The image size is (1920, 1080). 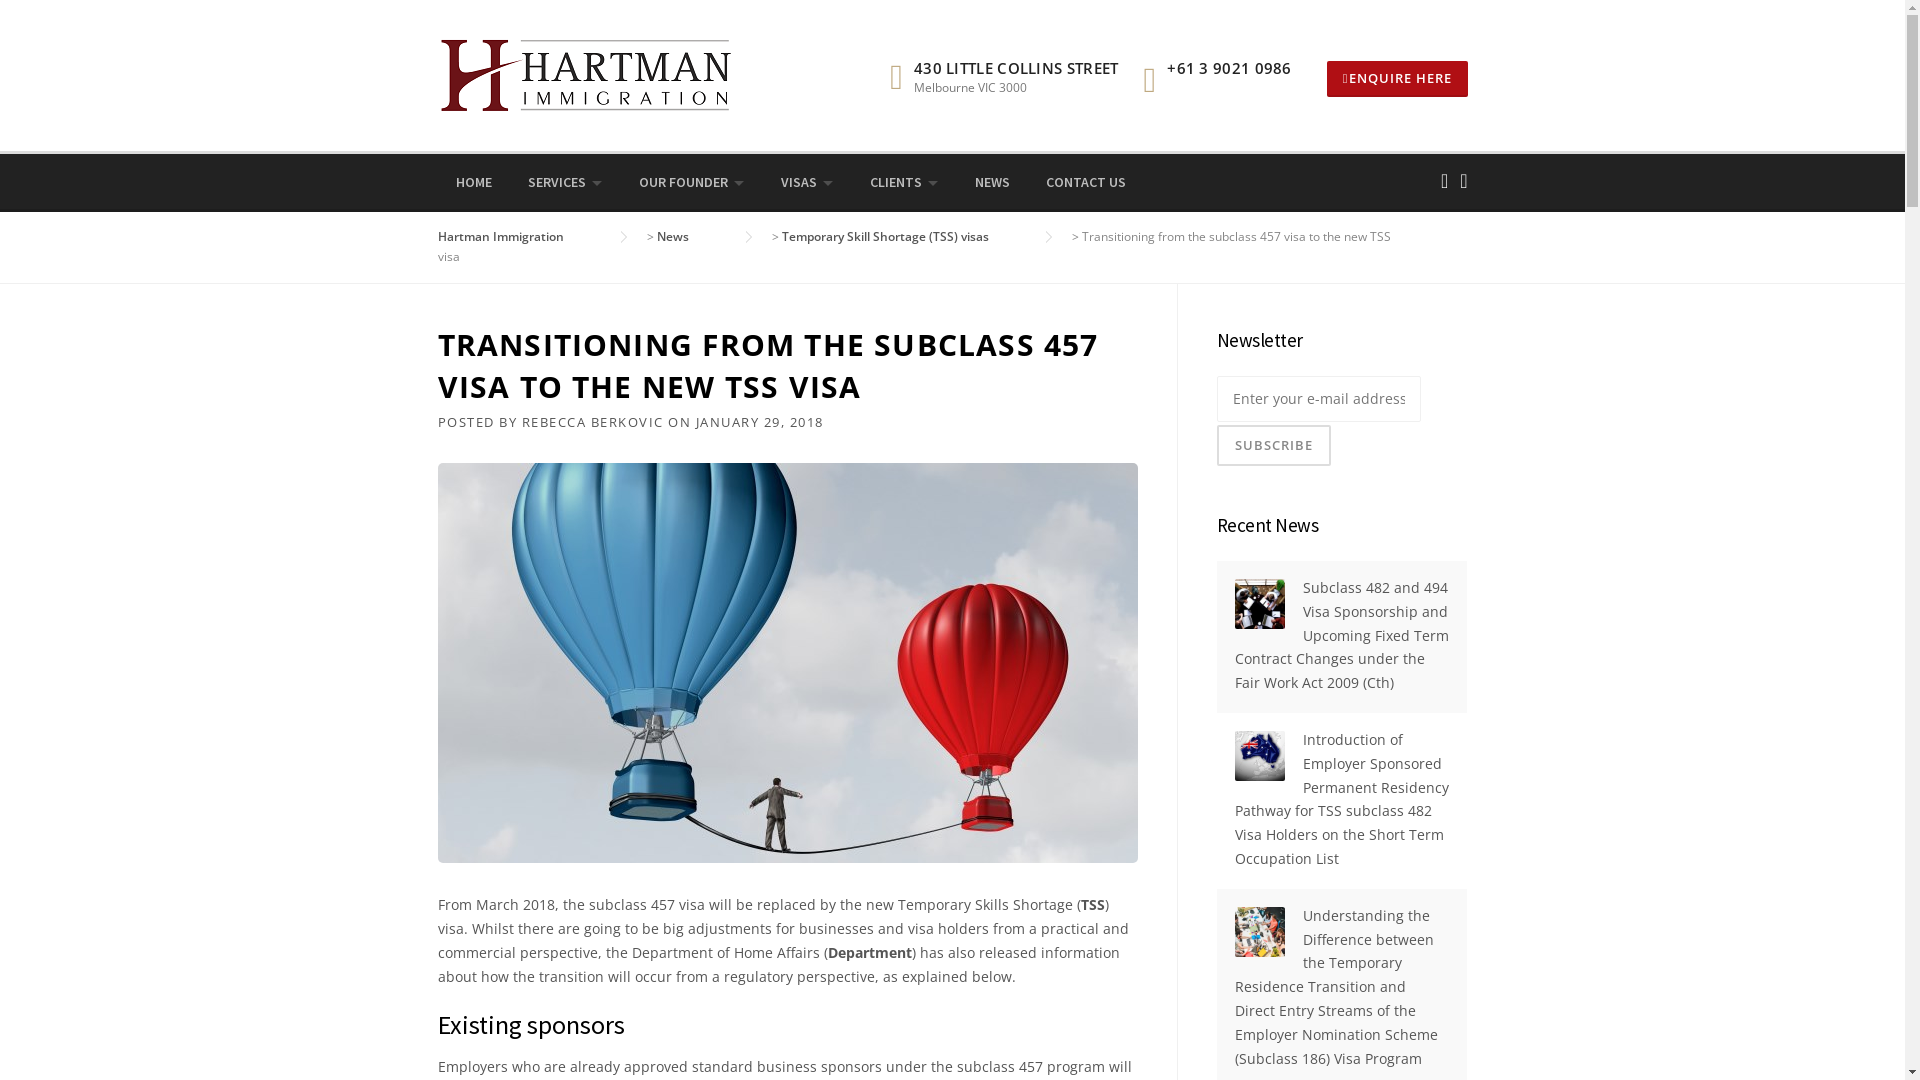 What do you see at coordinates (50, 24) in the screenshot?
I see `Search` at bounding box center [50, 24].